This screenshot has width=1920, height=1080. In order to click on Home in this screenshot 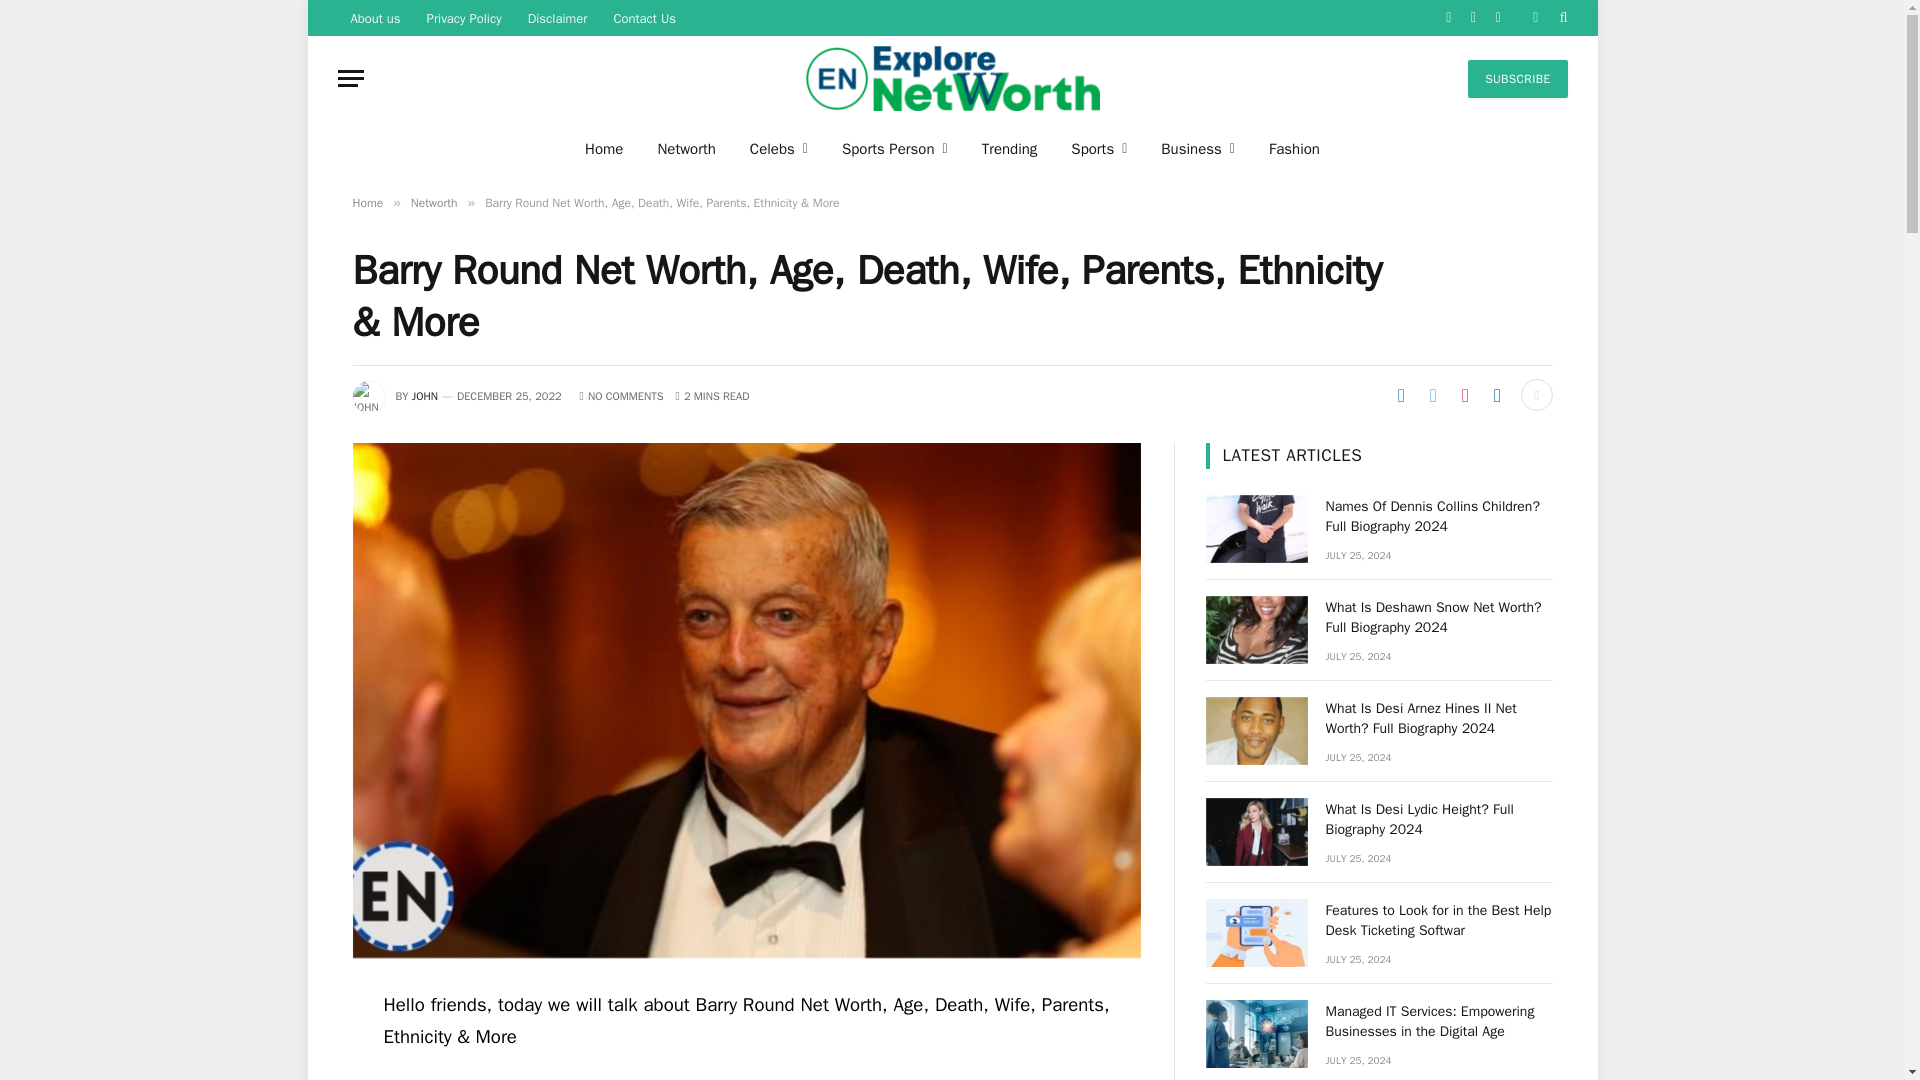, I will do `click(604, 148)`.